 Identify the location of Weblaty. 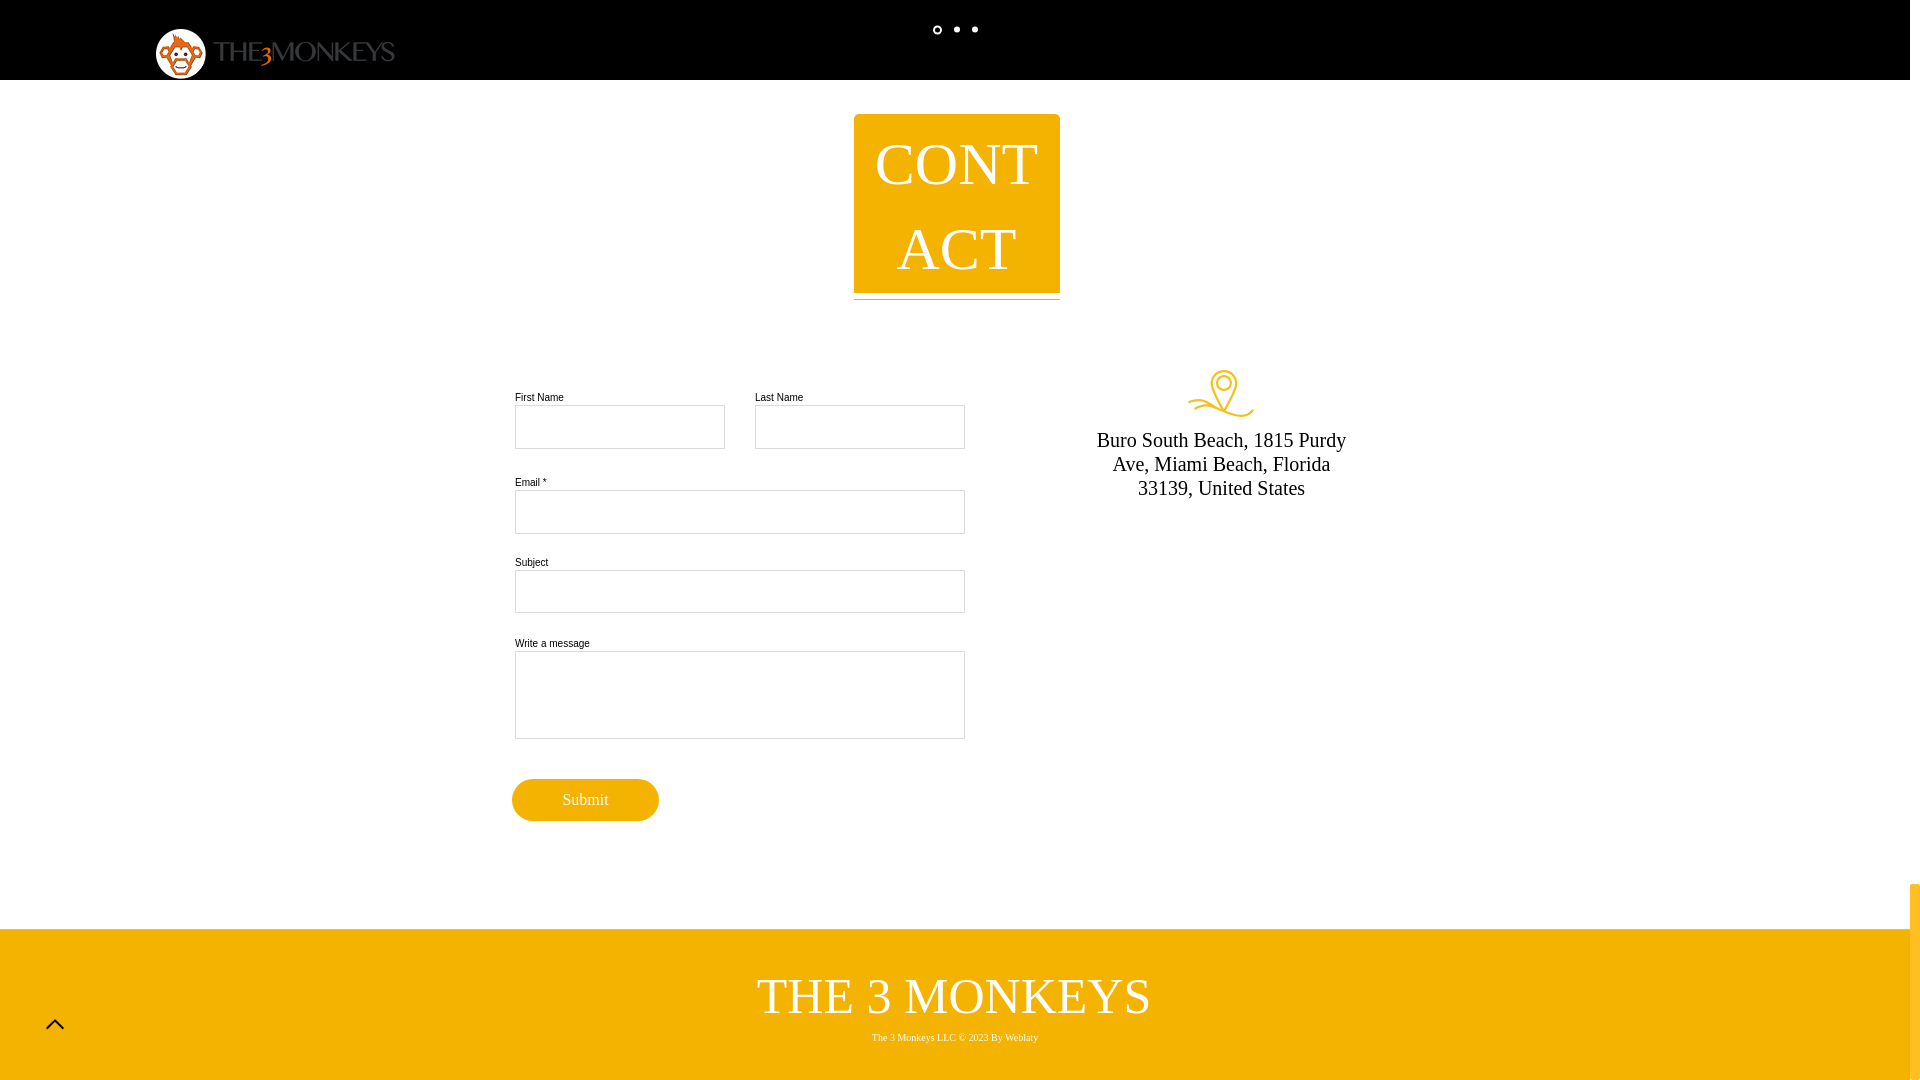
(1021, 1038).